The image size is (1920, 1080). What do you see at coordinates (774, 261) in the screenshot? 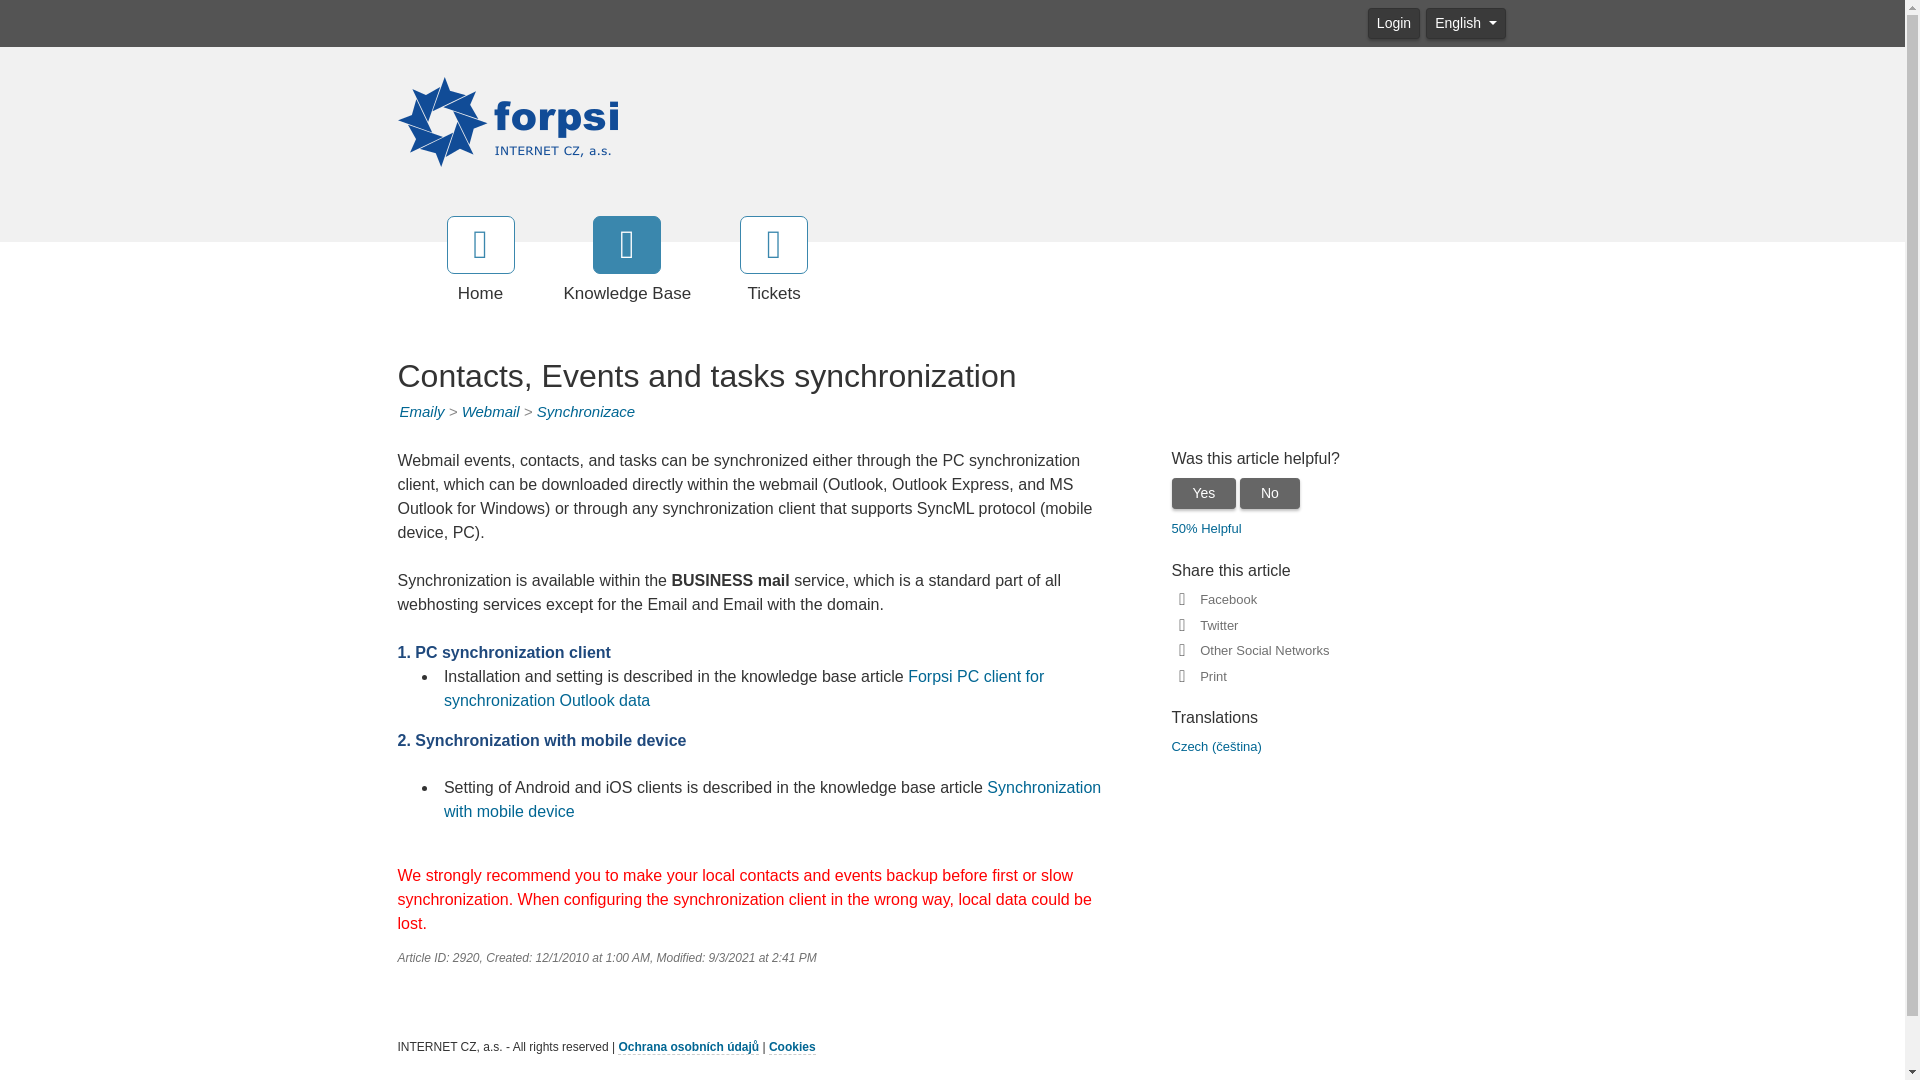
I see `Tickets` at bounding box center [774, 261].